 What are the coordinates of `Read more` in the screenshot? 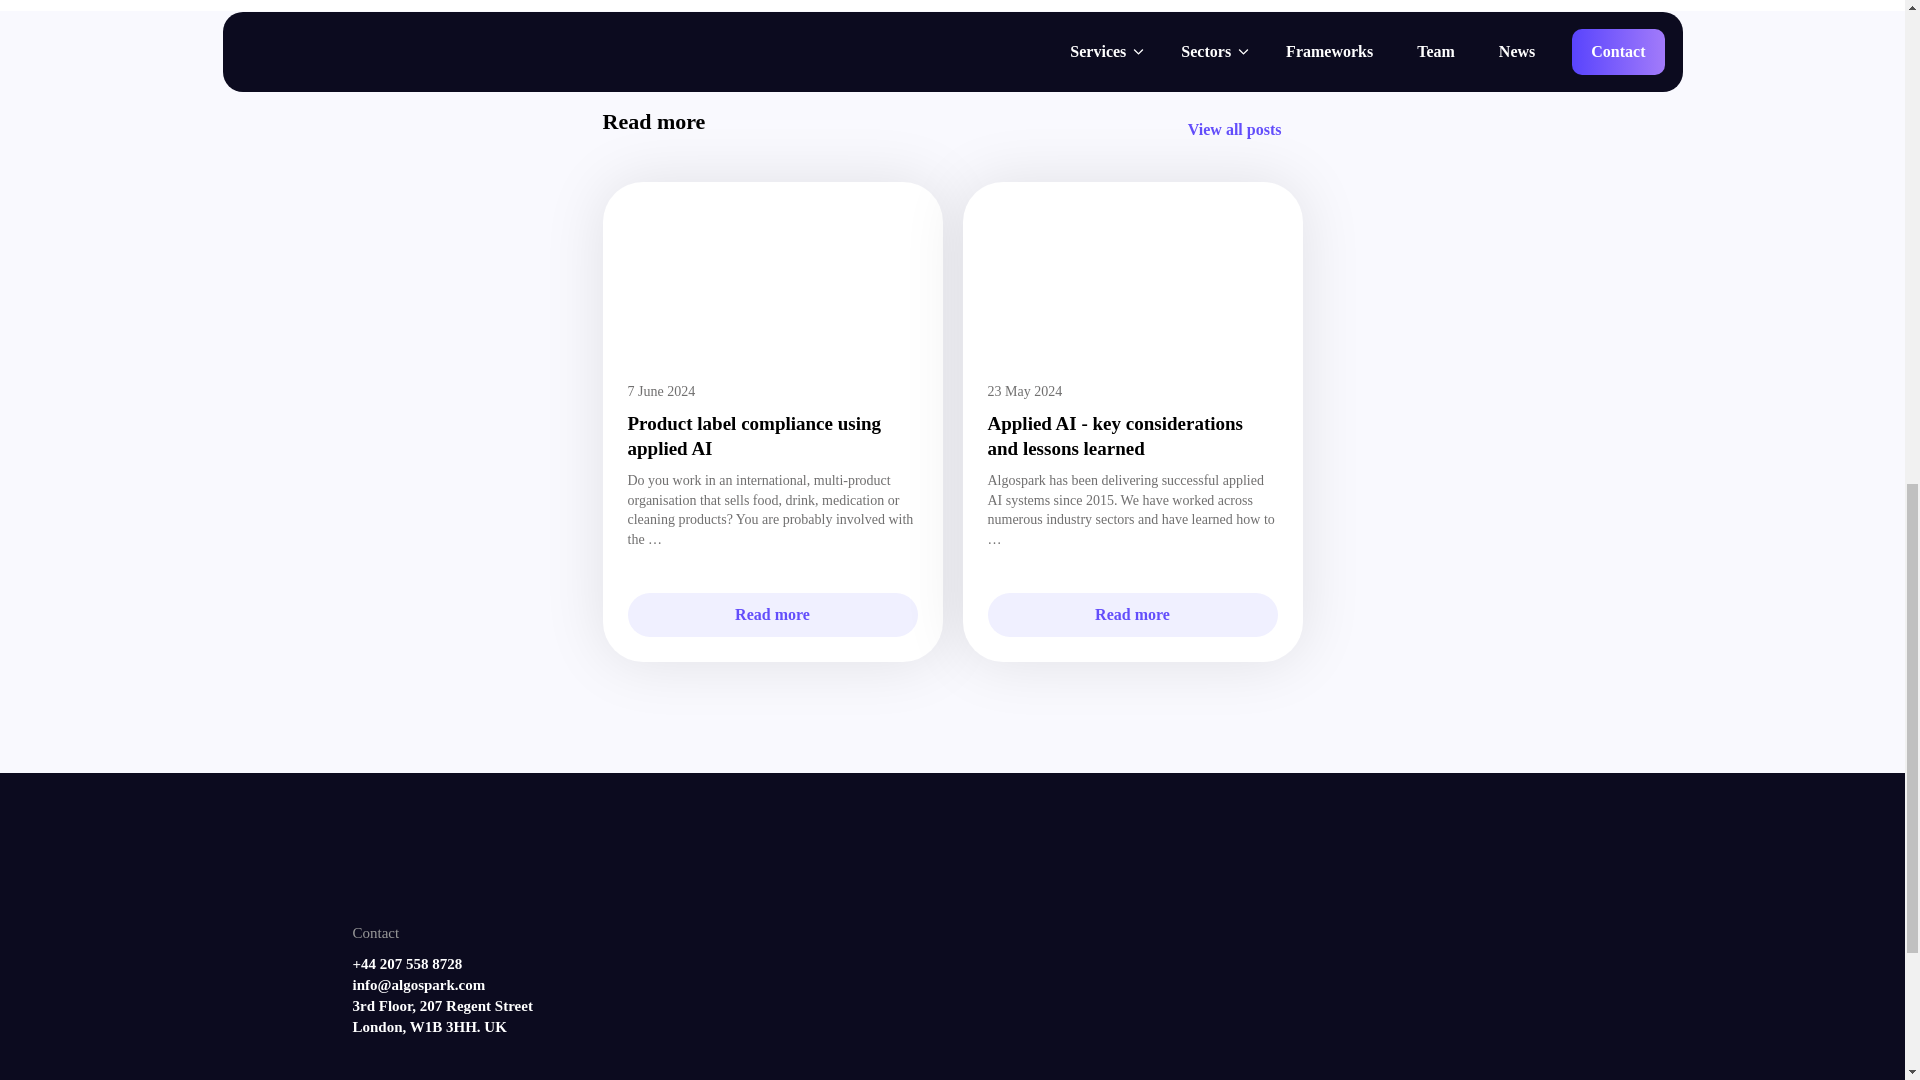 It's located at (1133, 614).